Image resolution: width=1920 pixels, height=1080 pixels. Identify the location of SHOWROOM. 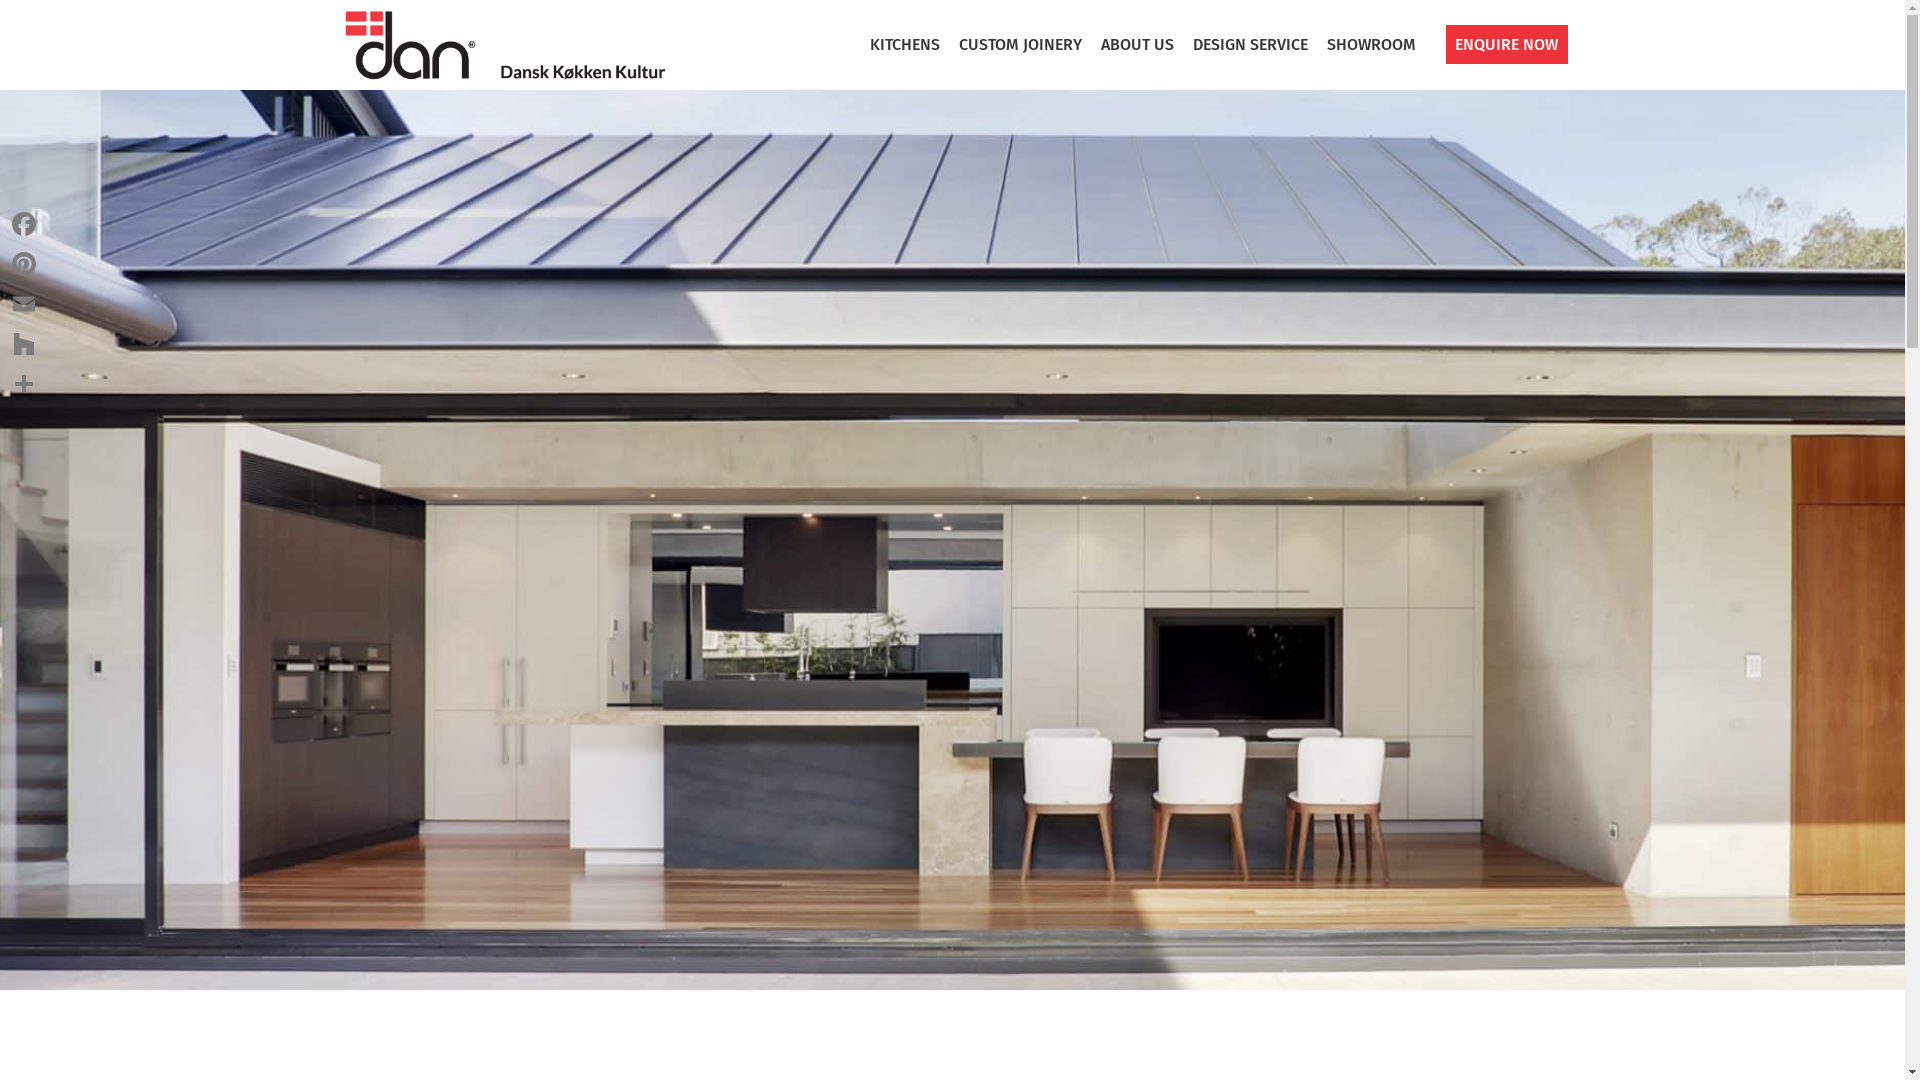
(1372, 45).